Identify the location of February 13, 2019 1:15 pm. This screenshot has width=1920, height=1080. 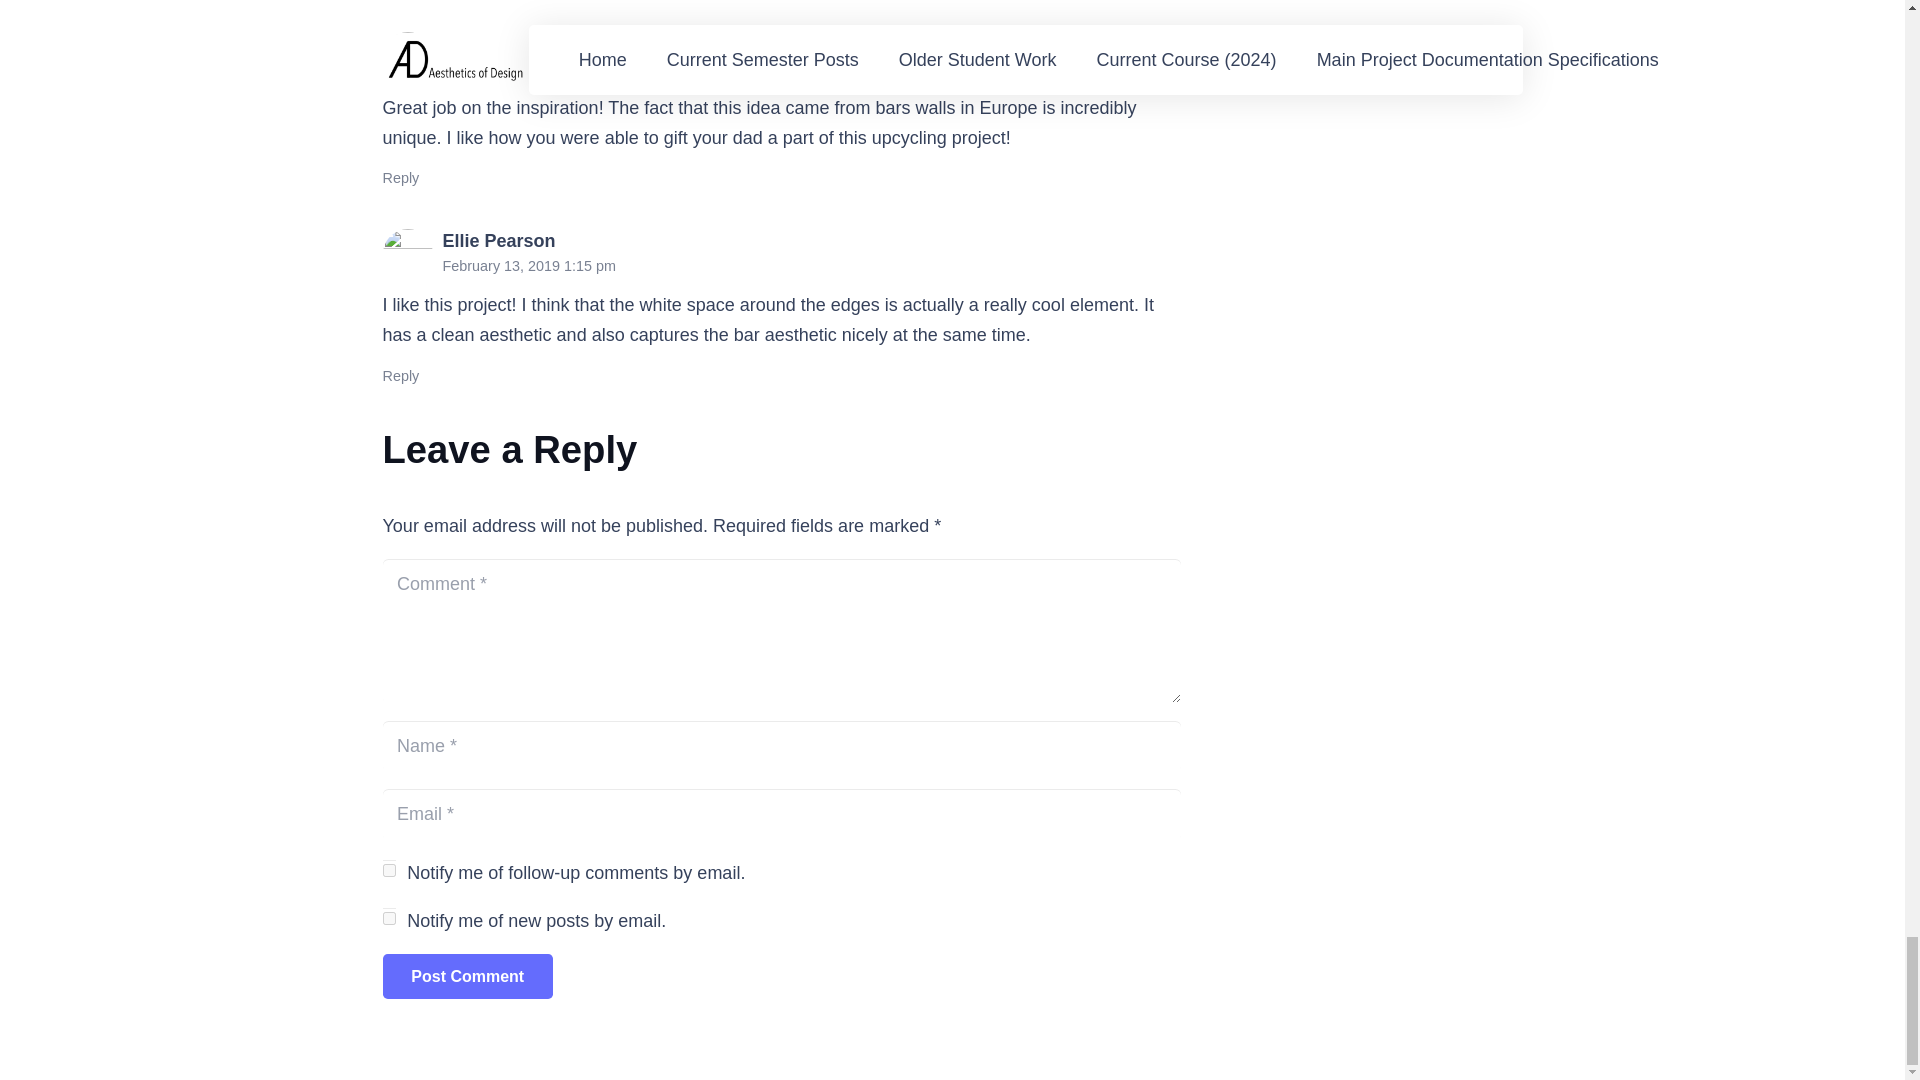
(528, 266).